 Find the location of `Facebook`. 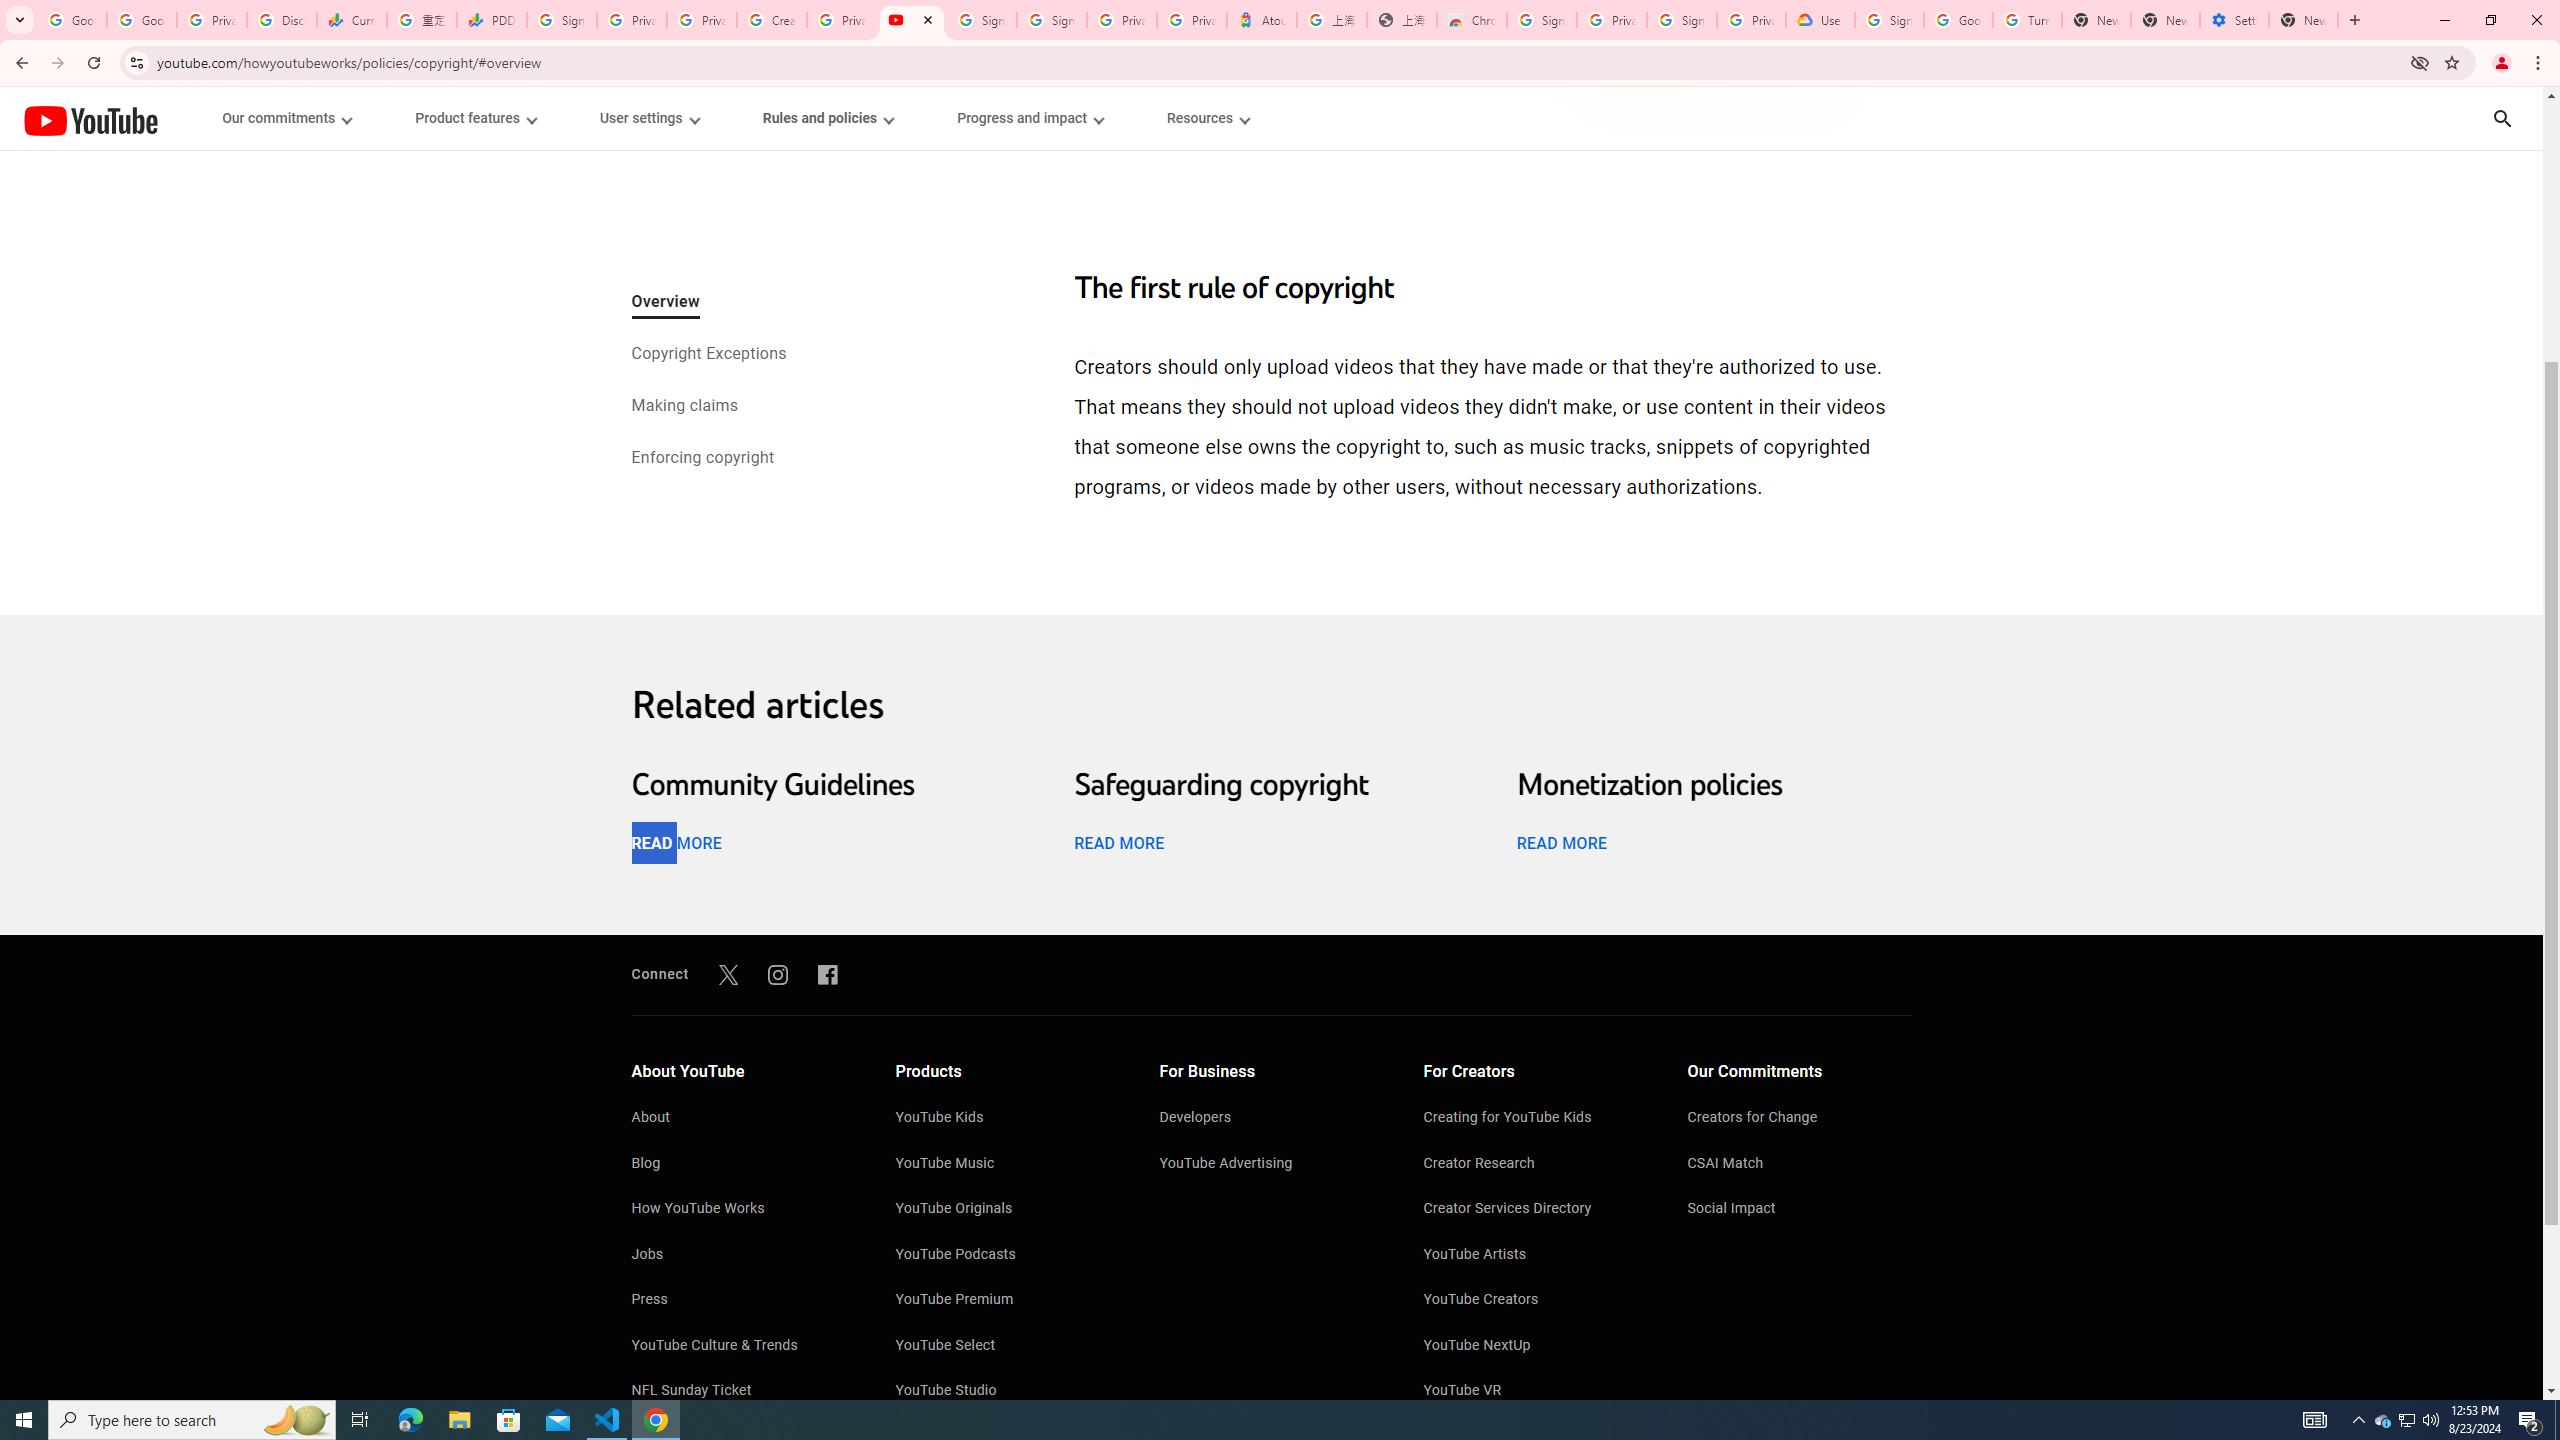

Facebook is located at coordinates (828, 974).